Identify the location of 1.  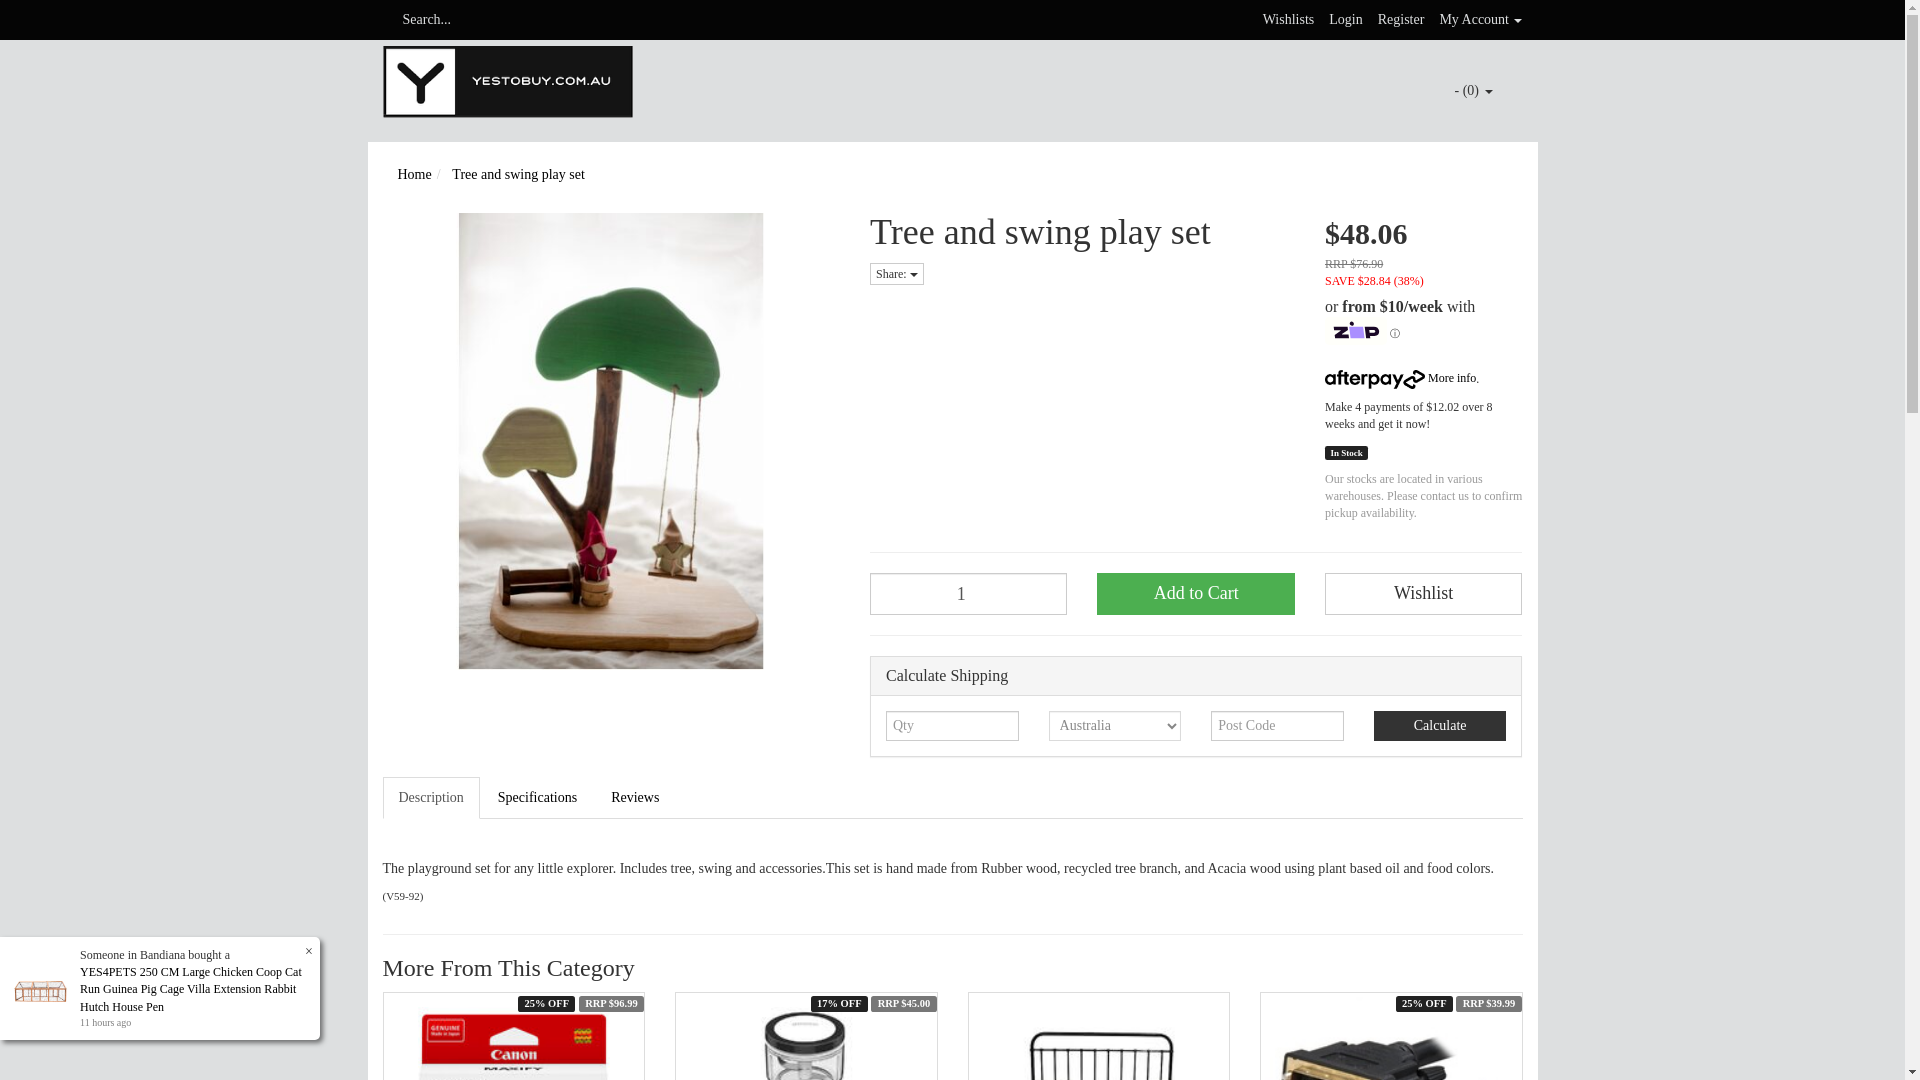
(968, 594).